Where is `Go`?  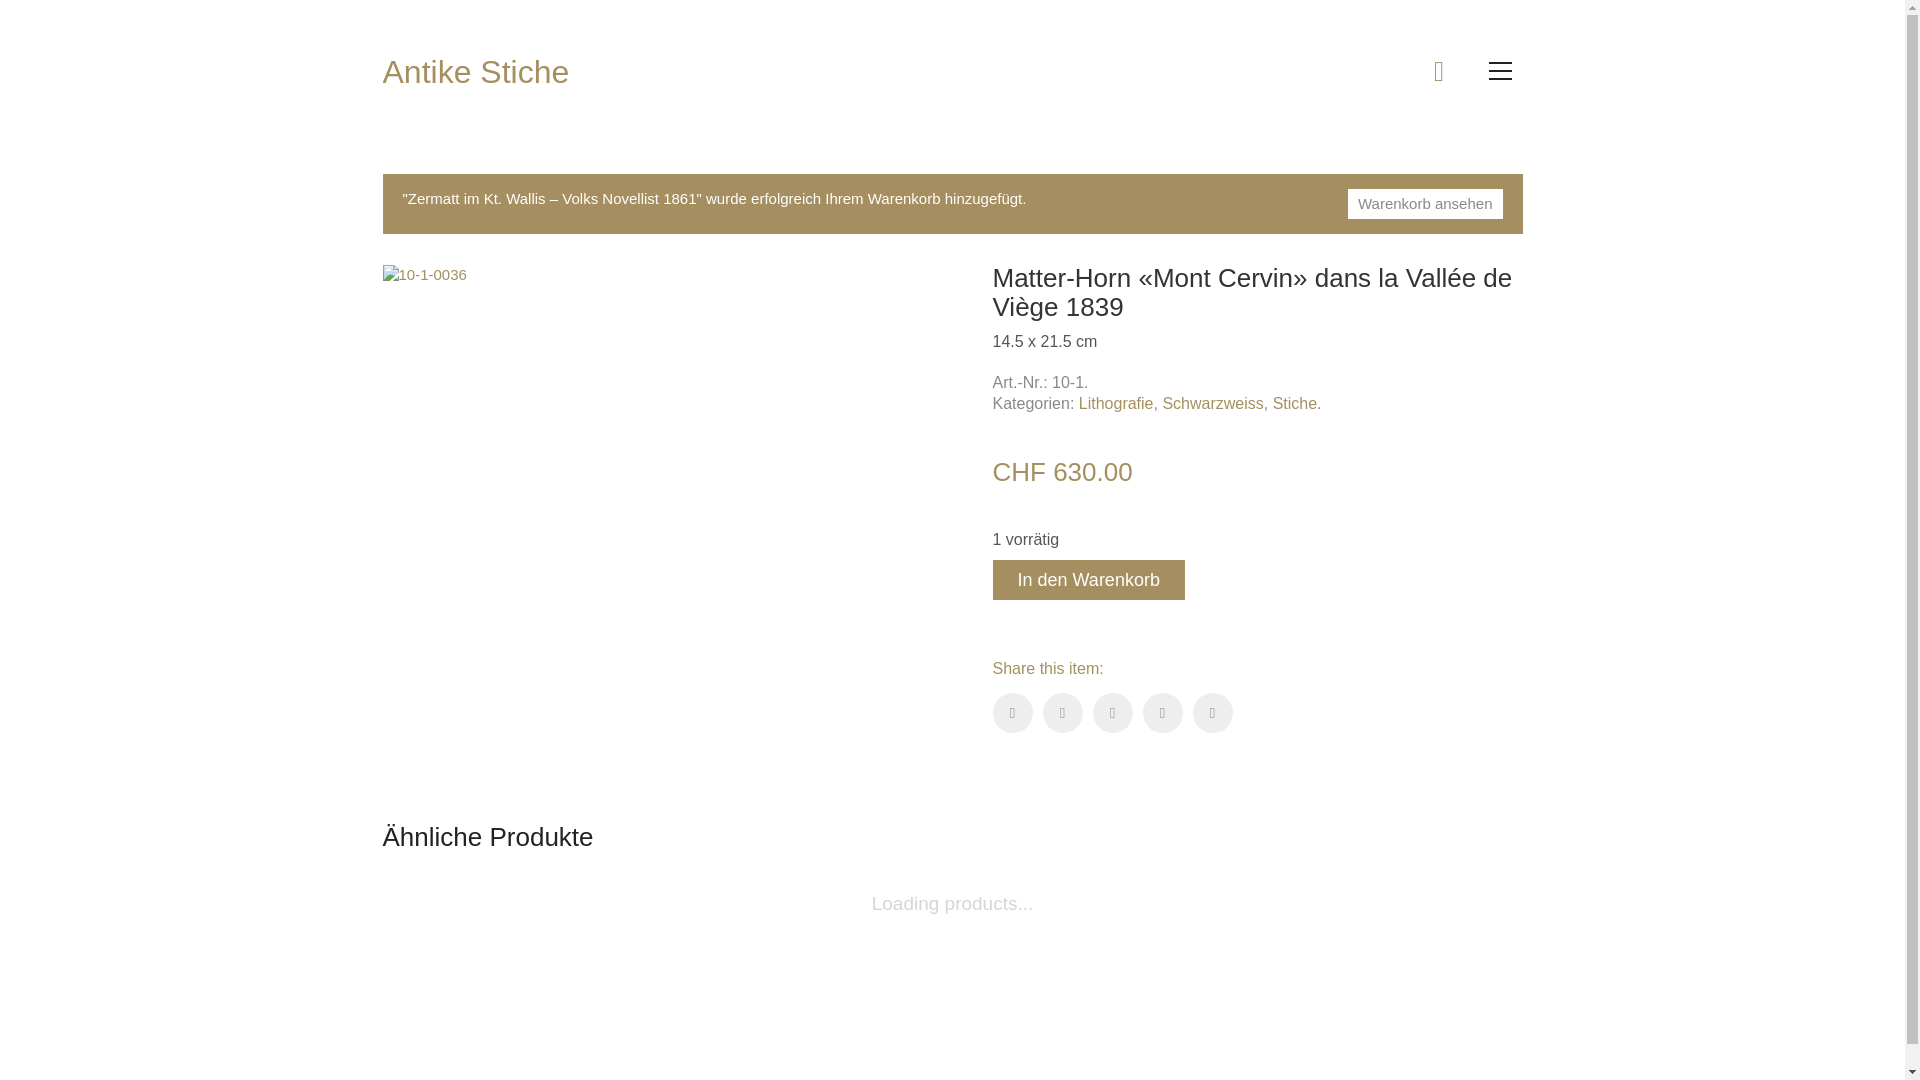 Go is located at coordinates (214, 25).